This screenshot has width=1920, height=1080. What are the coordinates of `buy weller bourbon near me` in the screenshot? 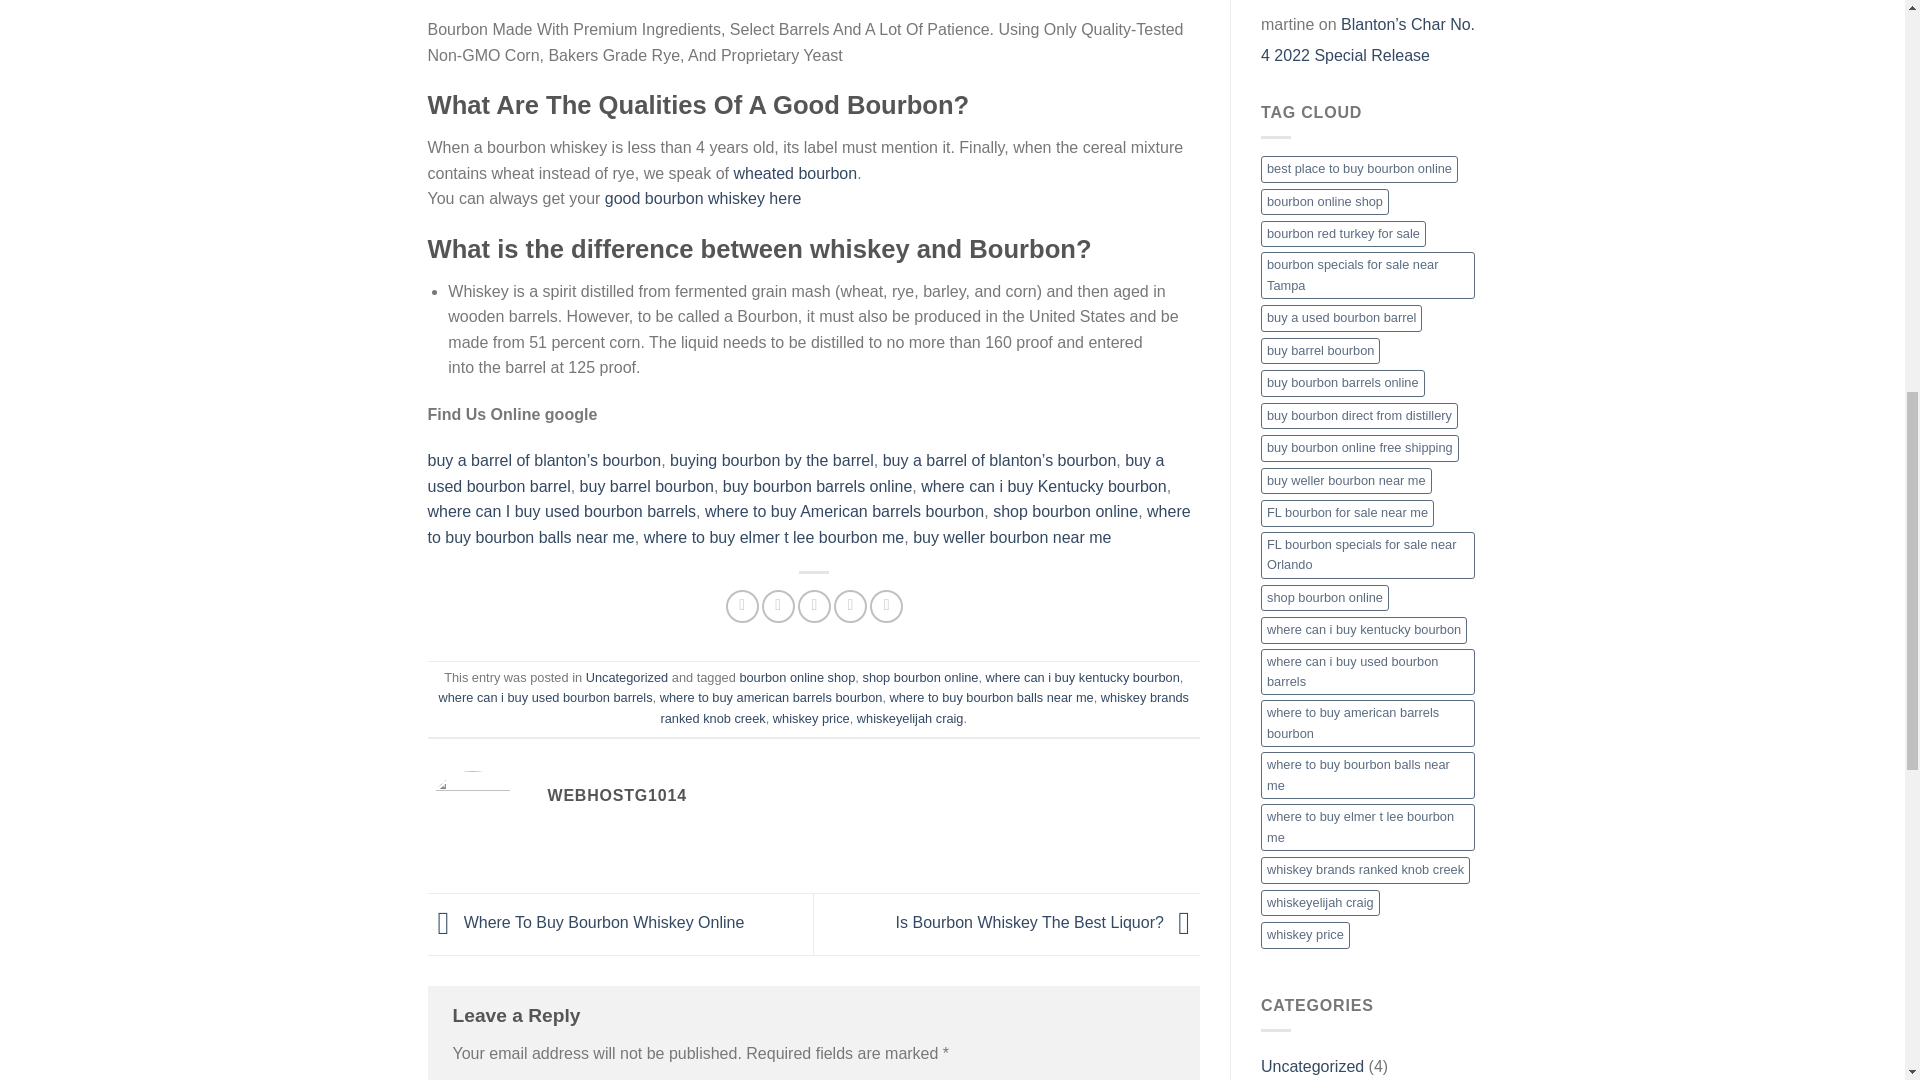 It's located at (1012, 538).